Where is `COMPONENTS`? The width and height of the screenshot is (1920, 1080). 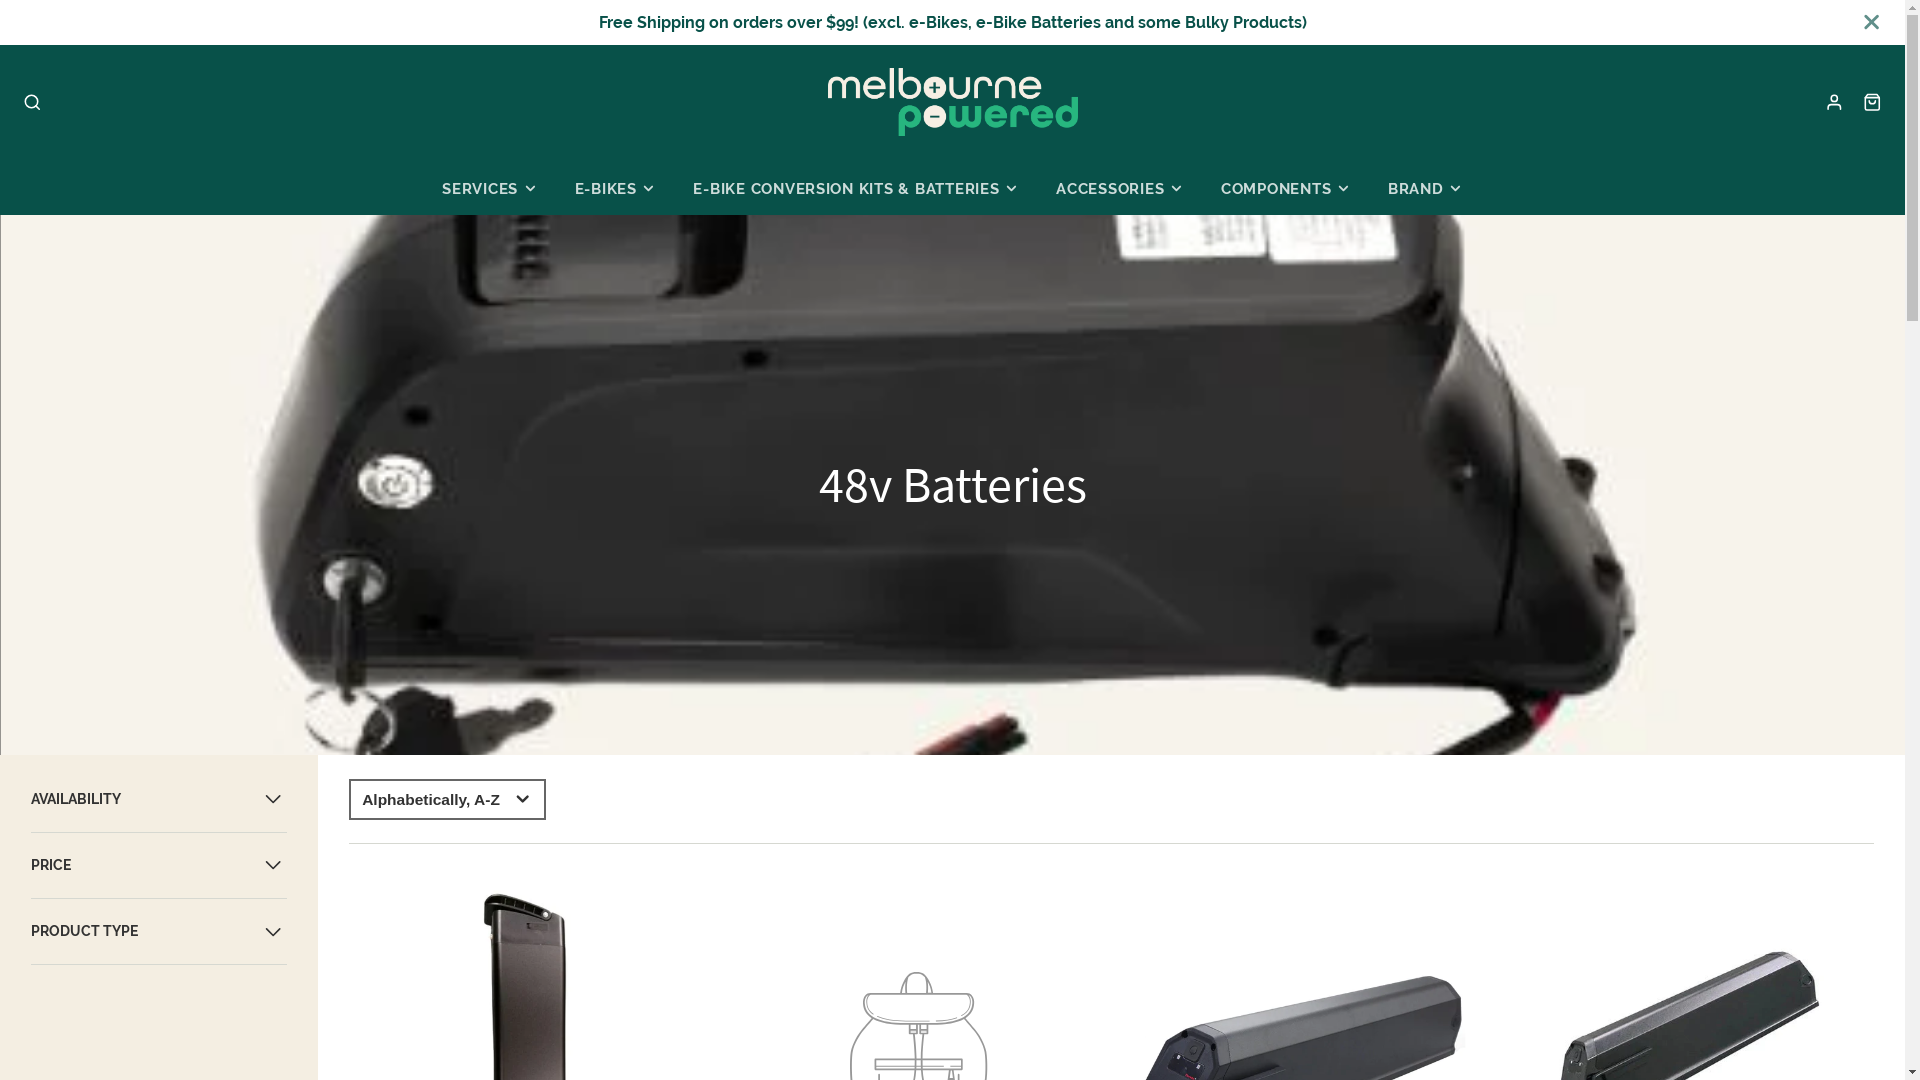
COMPONENTS is located at coordinates (1286, 188).